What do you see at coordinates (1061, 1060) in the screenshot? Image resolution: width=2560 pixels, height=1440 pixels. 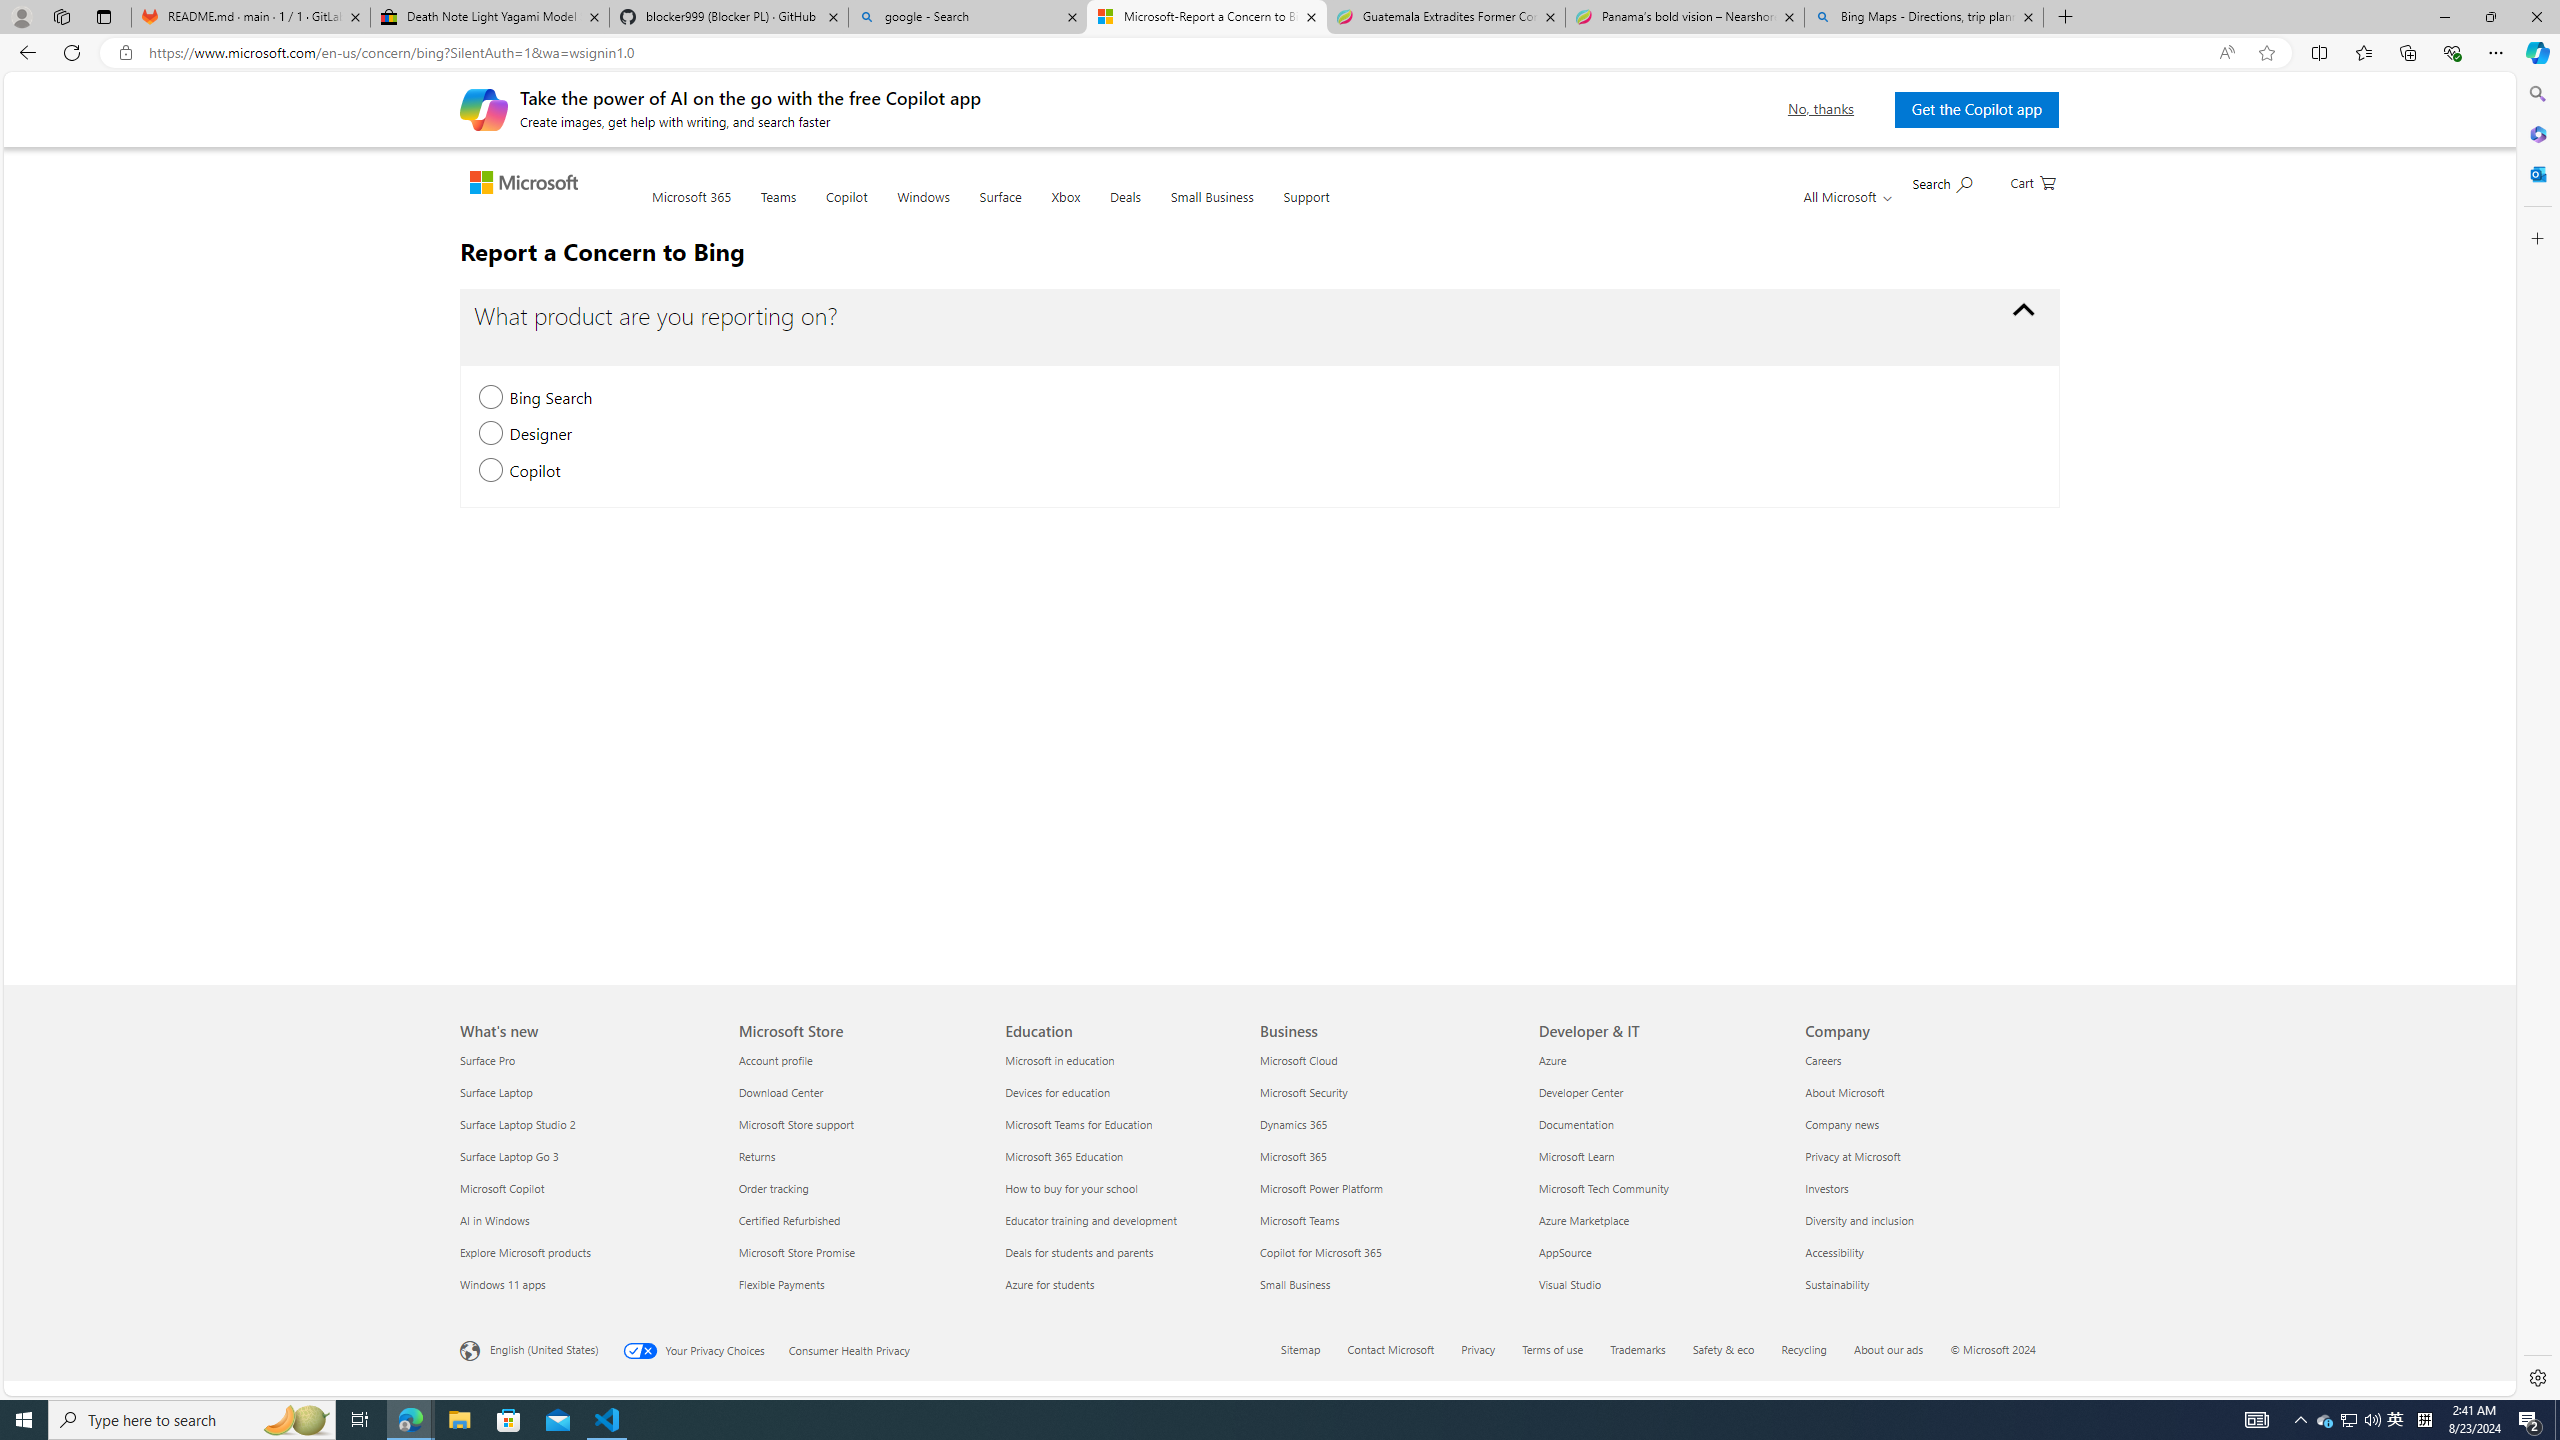 I see `Microsoft in education Education` at bounding box center [1061, 1060].